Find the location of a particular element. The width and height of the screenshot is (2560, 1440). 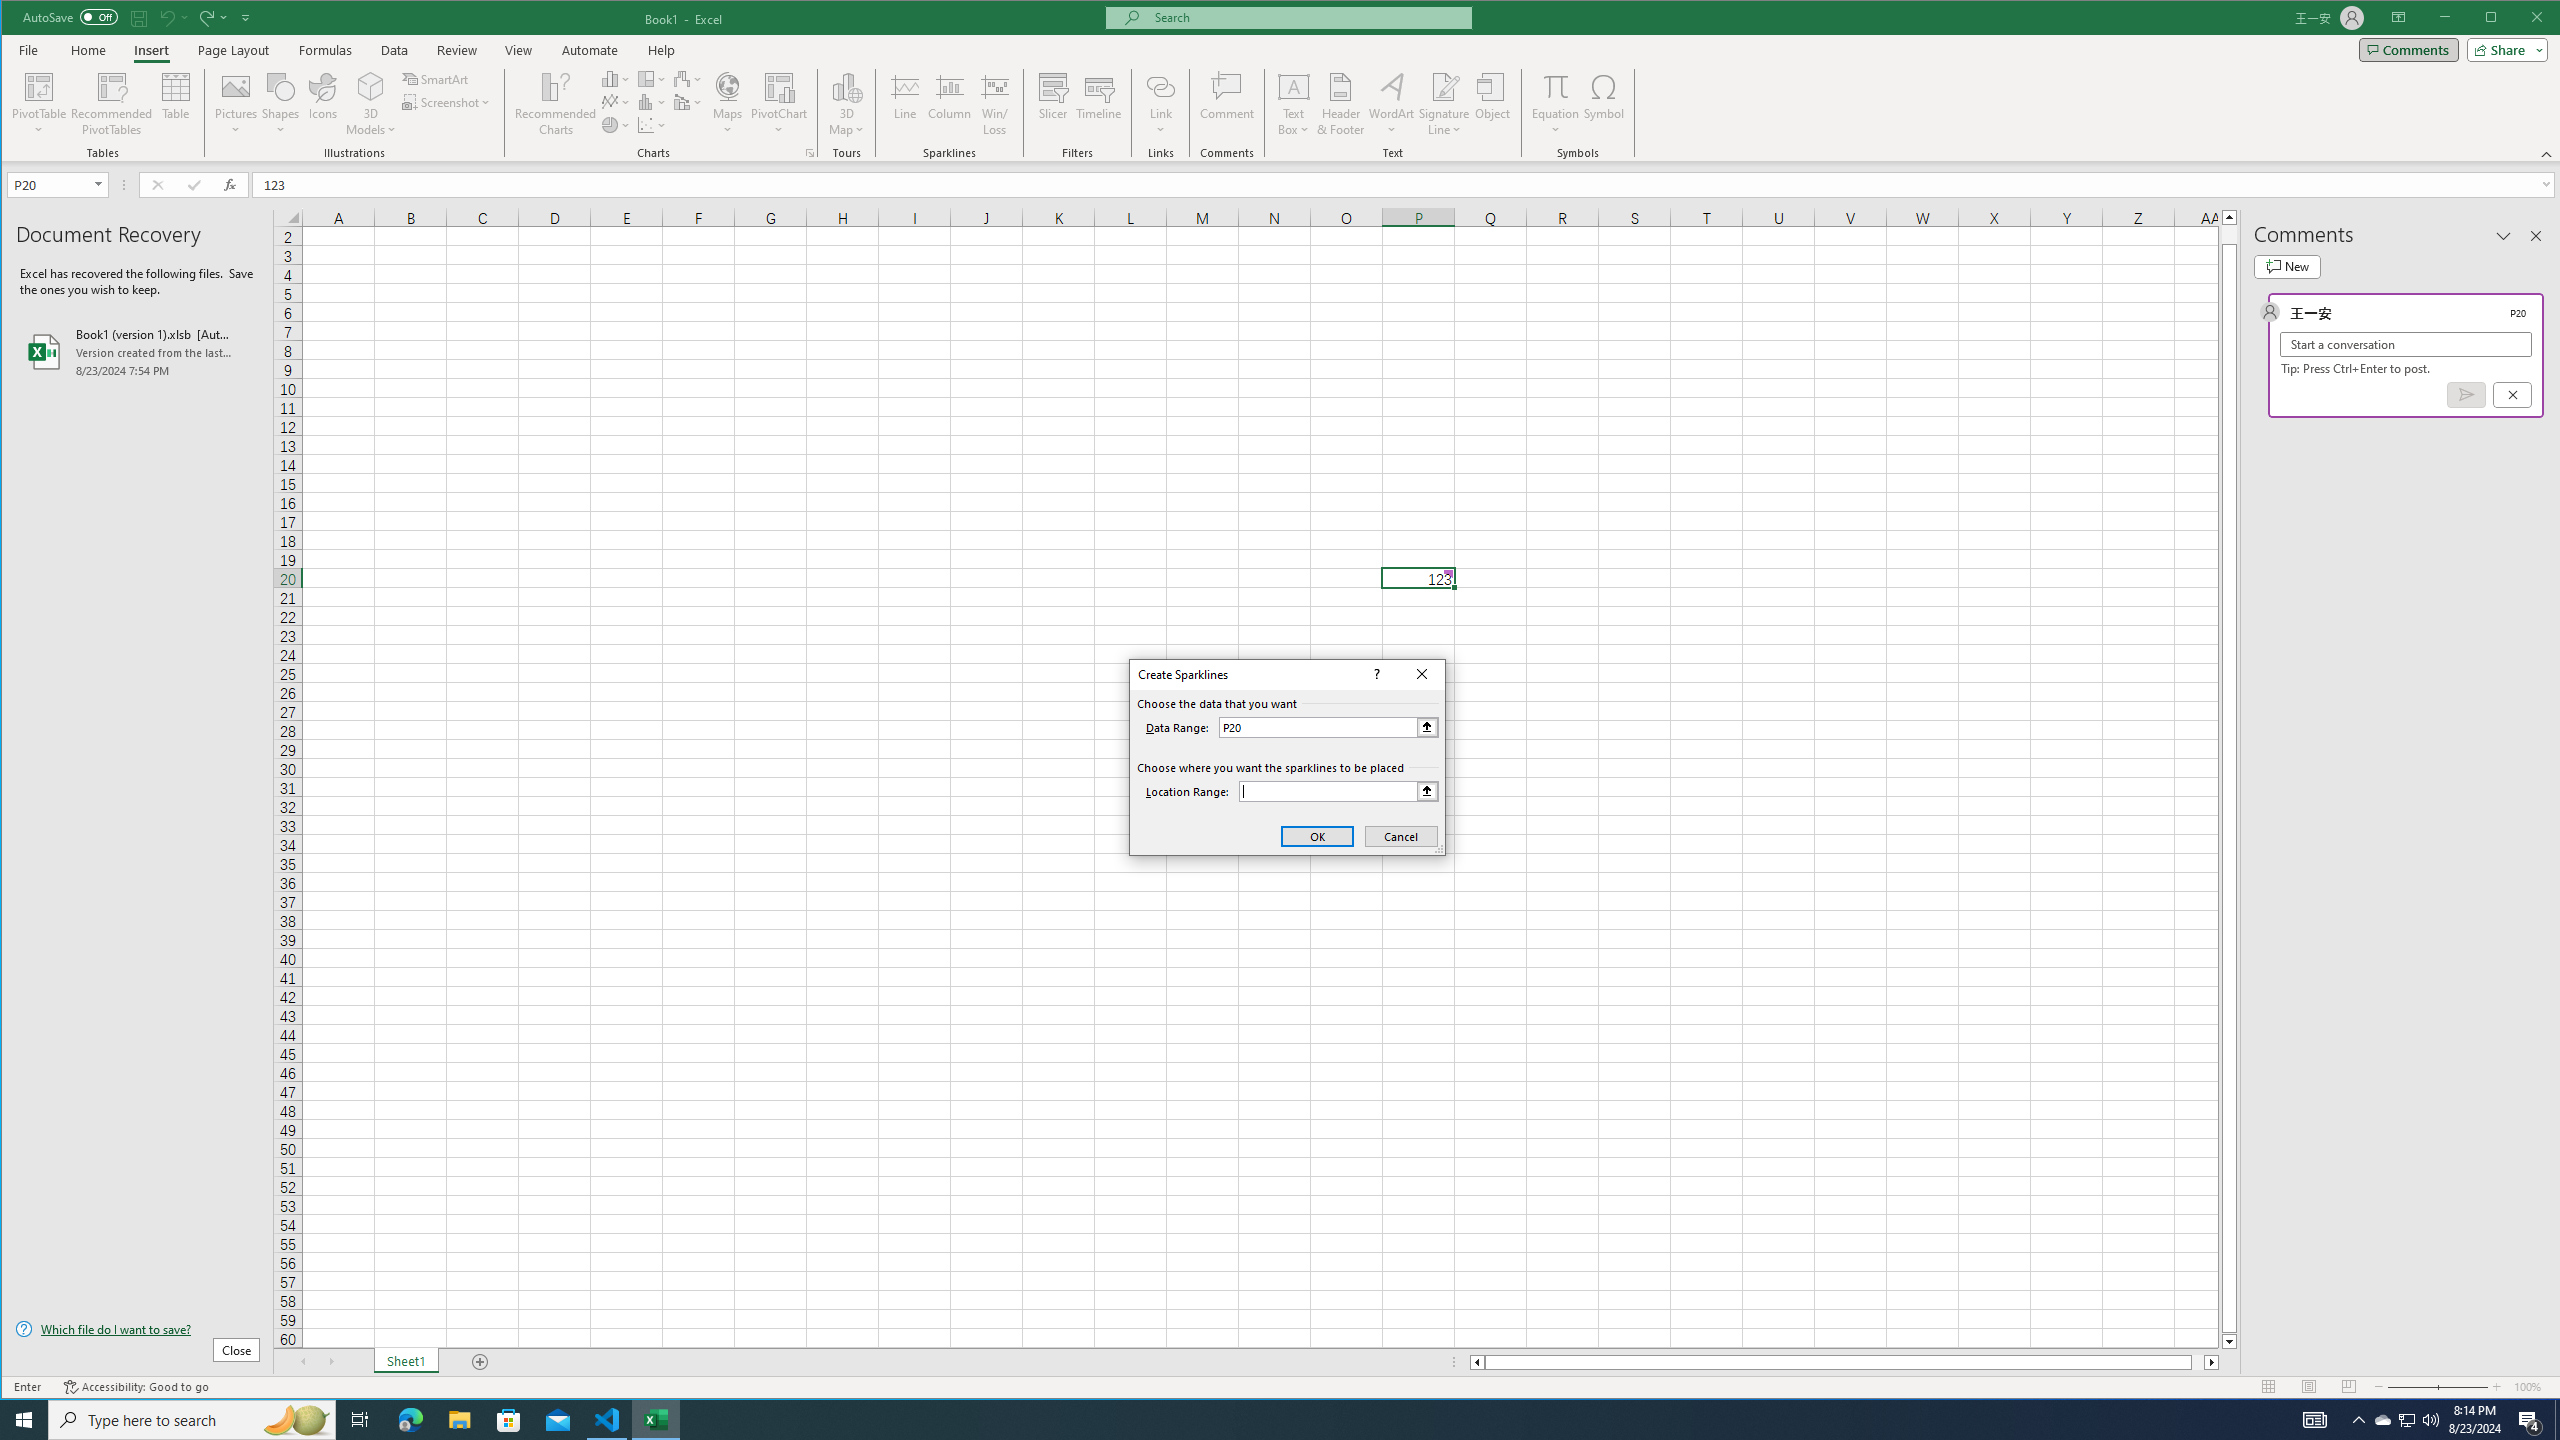

Normal is located at coordinates (2269, 1387).